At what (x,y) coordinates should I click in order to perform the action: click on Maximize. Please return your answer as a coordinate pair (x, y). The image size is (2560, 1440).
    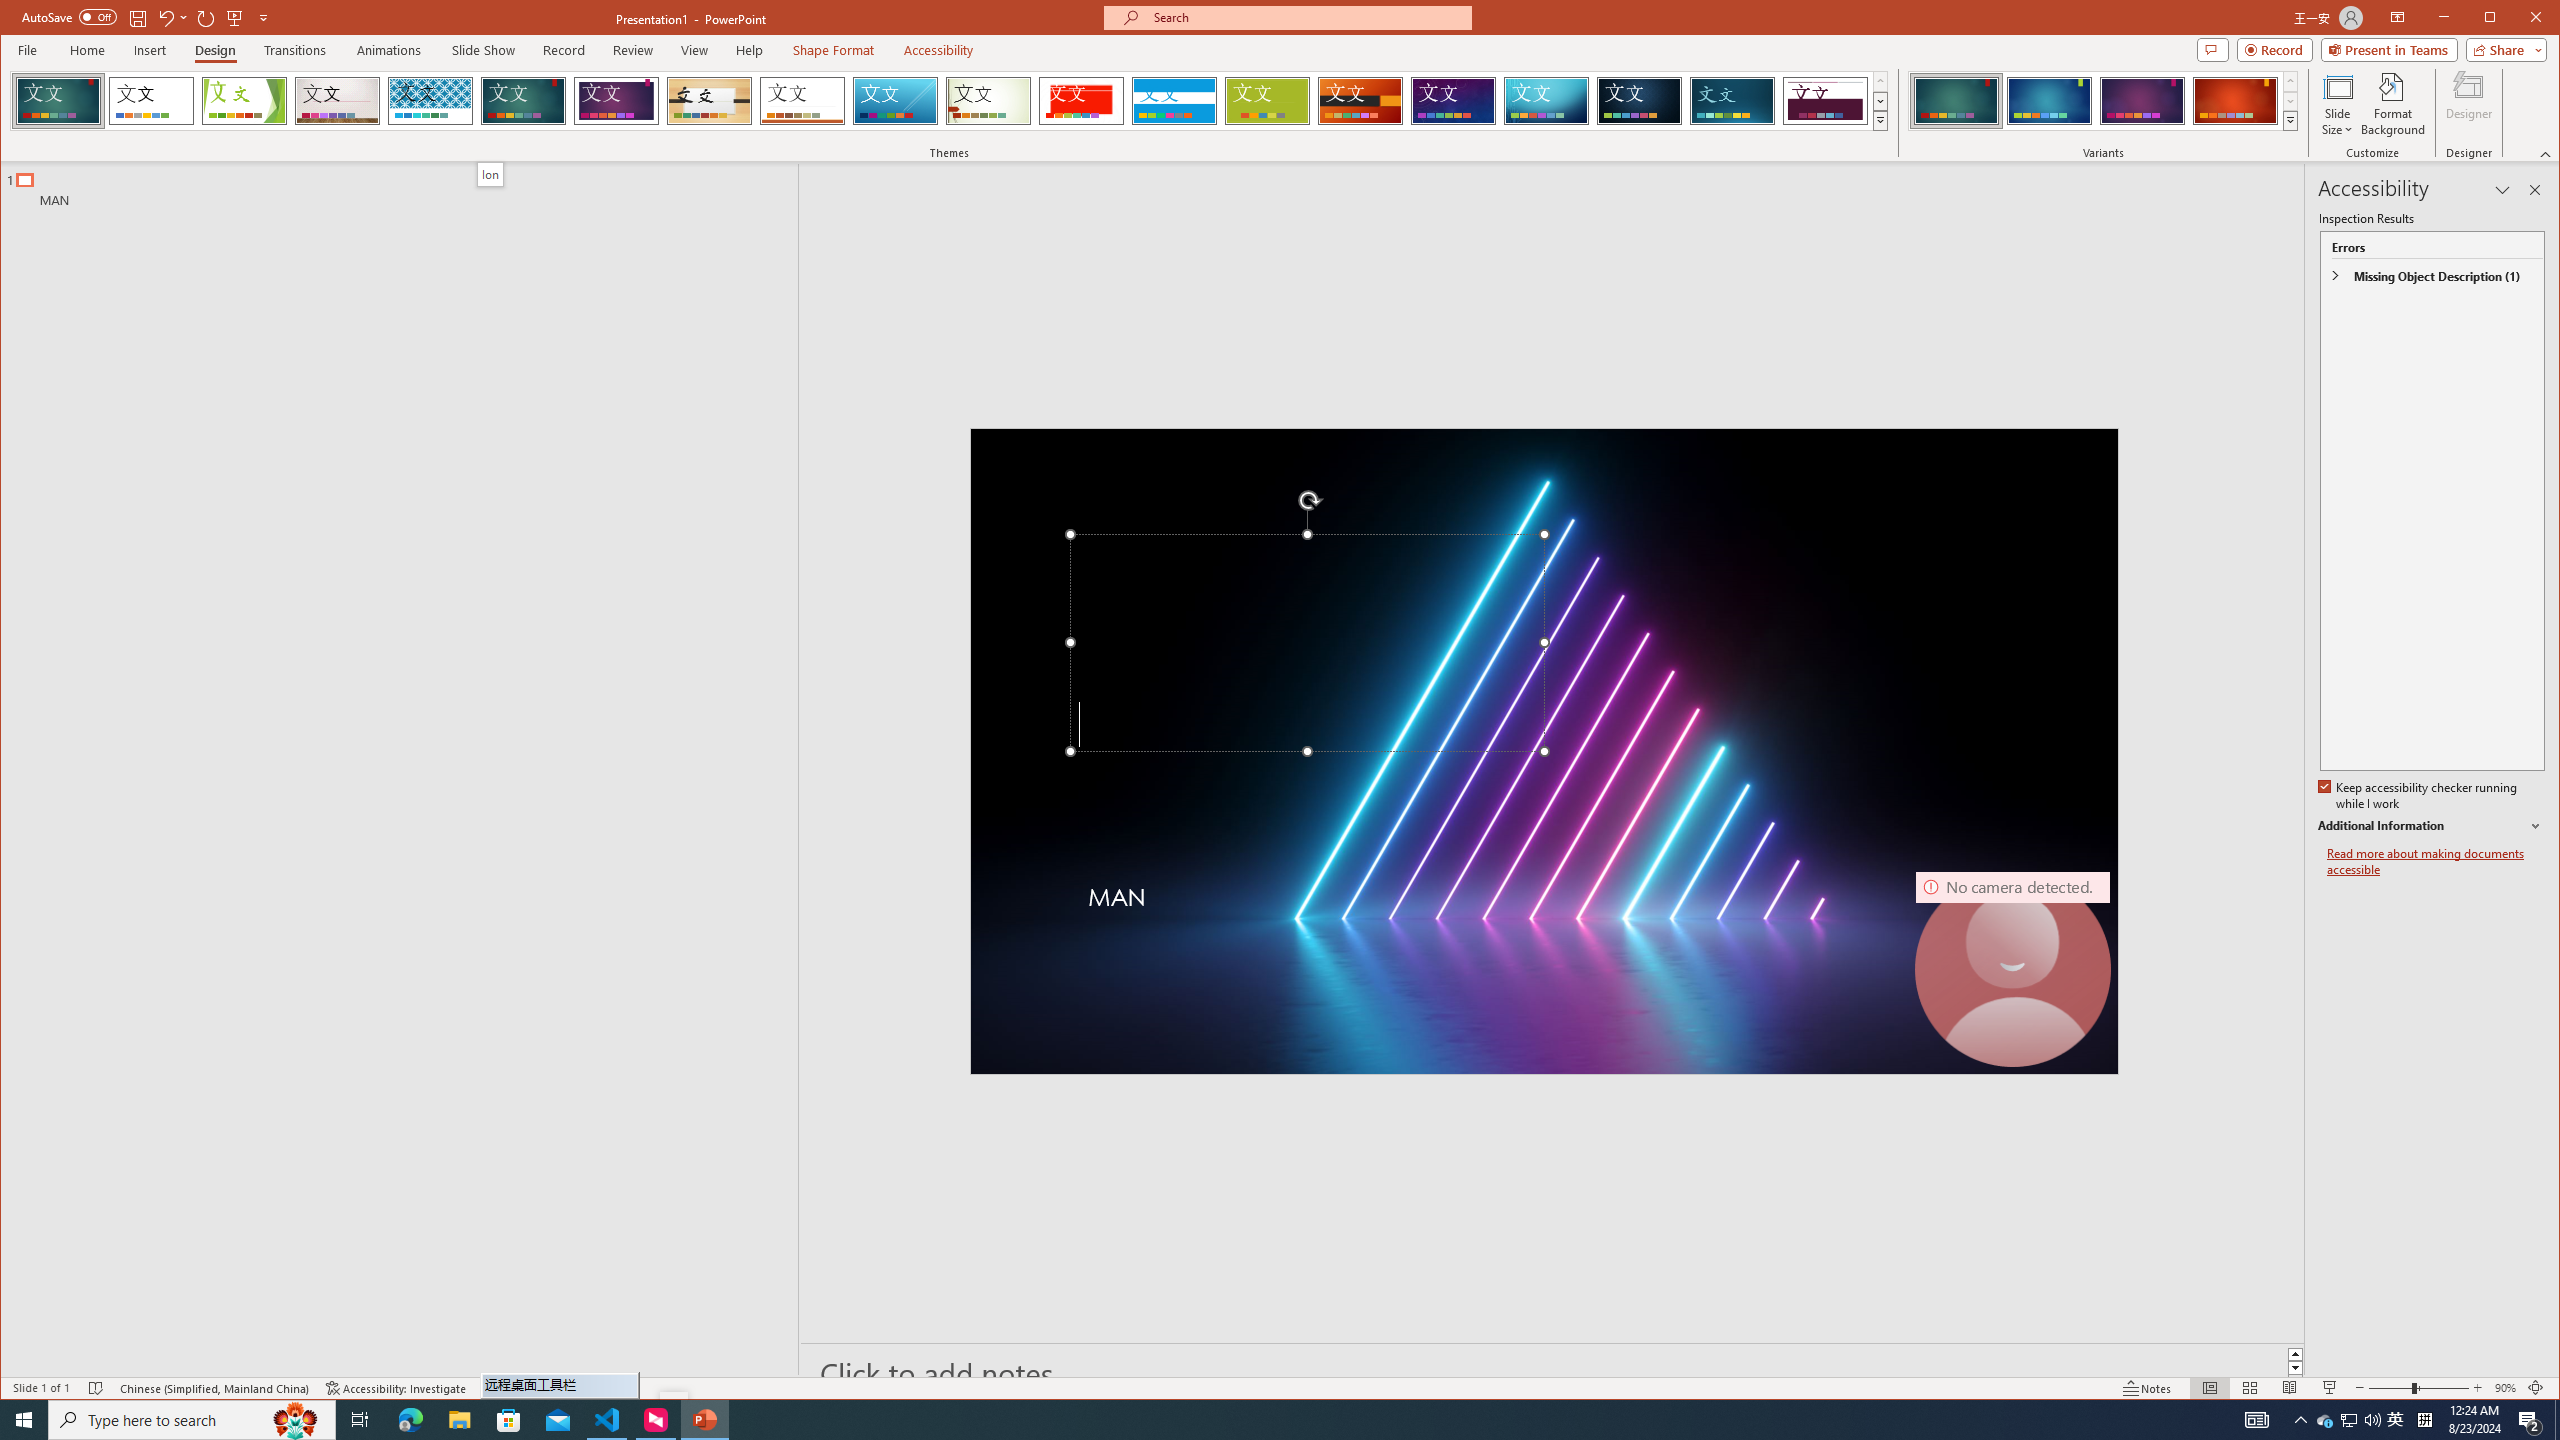
    Looking at the image, I should click on (2518, 19).